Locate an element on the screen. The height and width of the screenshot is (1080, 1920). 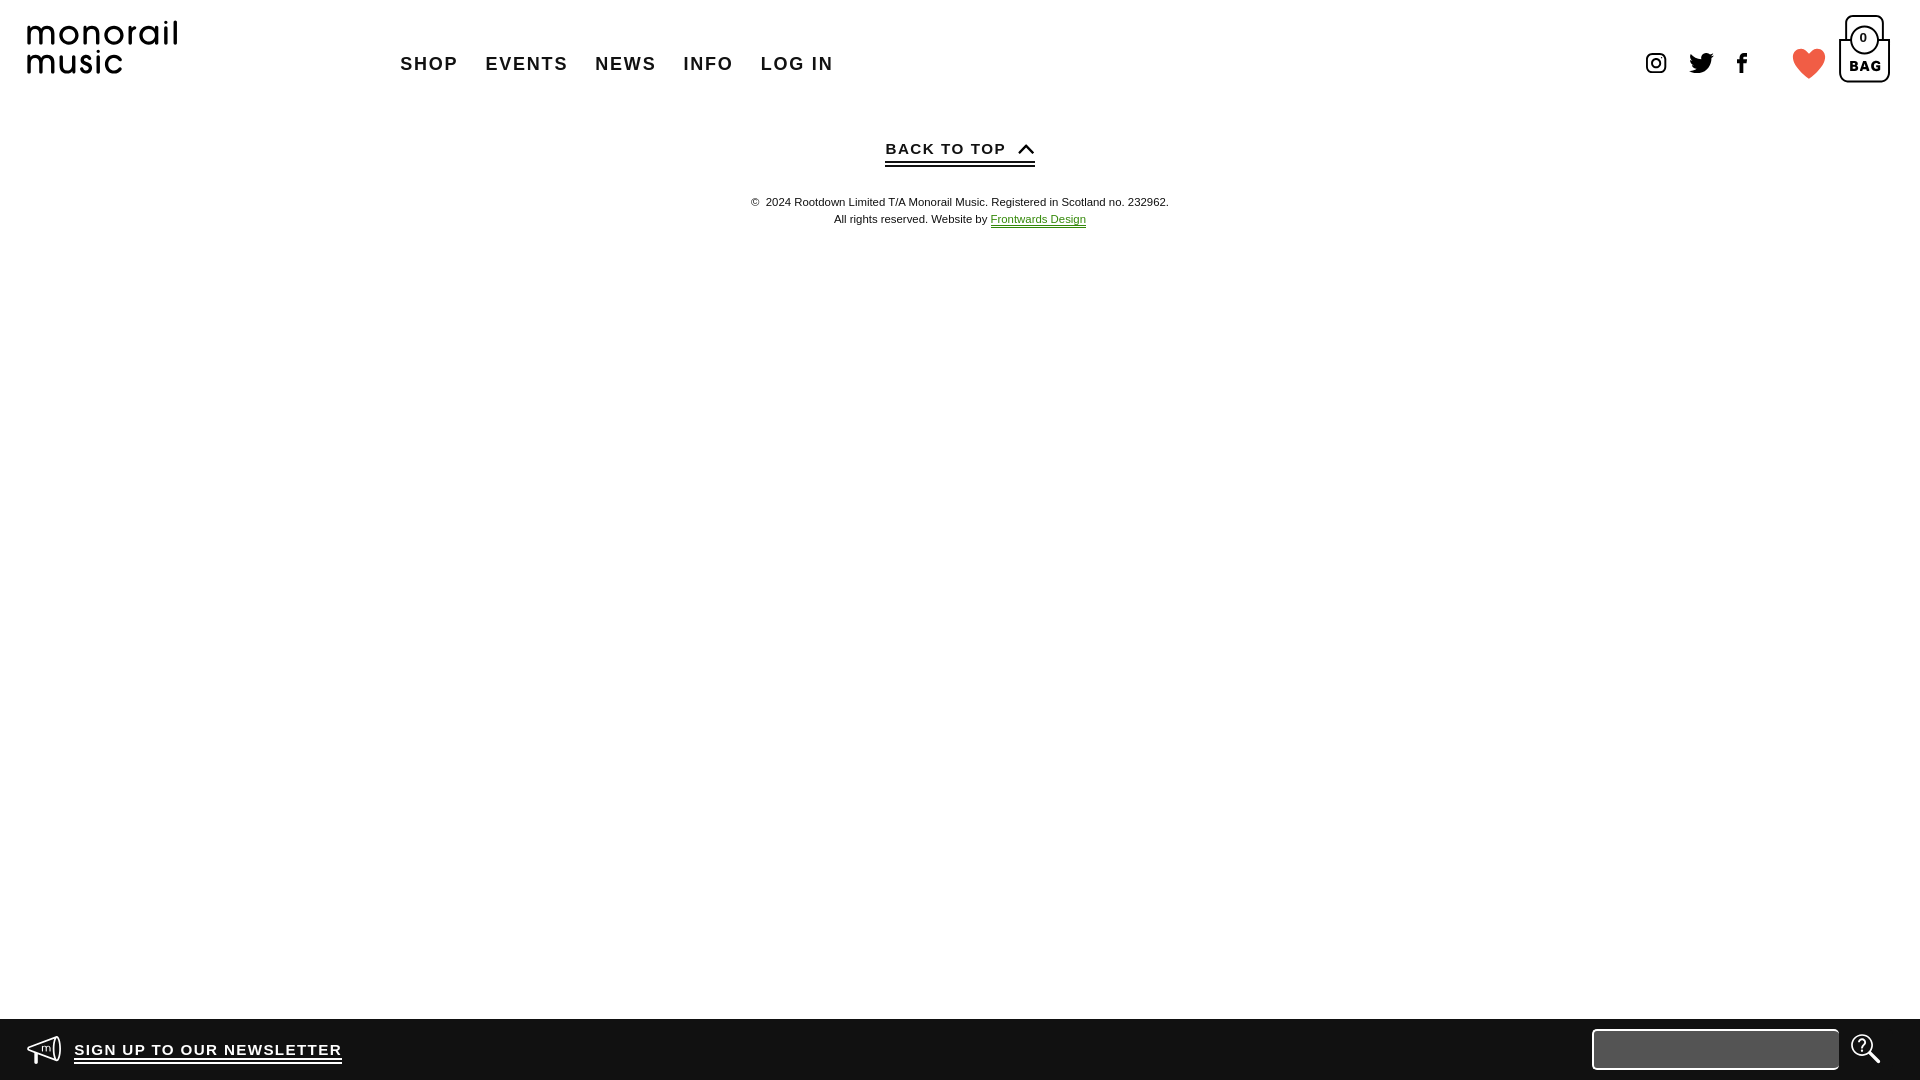
Frontwards Design is located at coordinates (1038, 220).